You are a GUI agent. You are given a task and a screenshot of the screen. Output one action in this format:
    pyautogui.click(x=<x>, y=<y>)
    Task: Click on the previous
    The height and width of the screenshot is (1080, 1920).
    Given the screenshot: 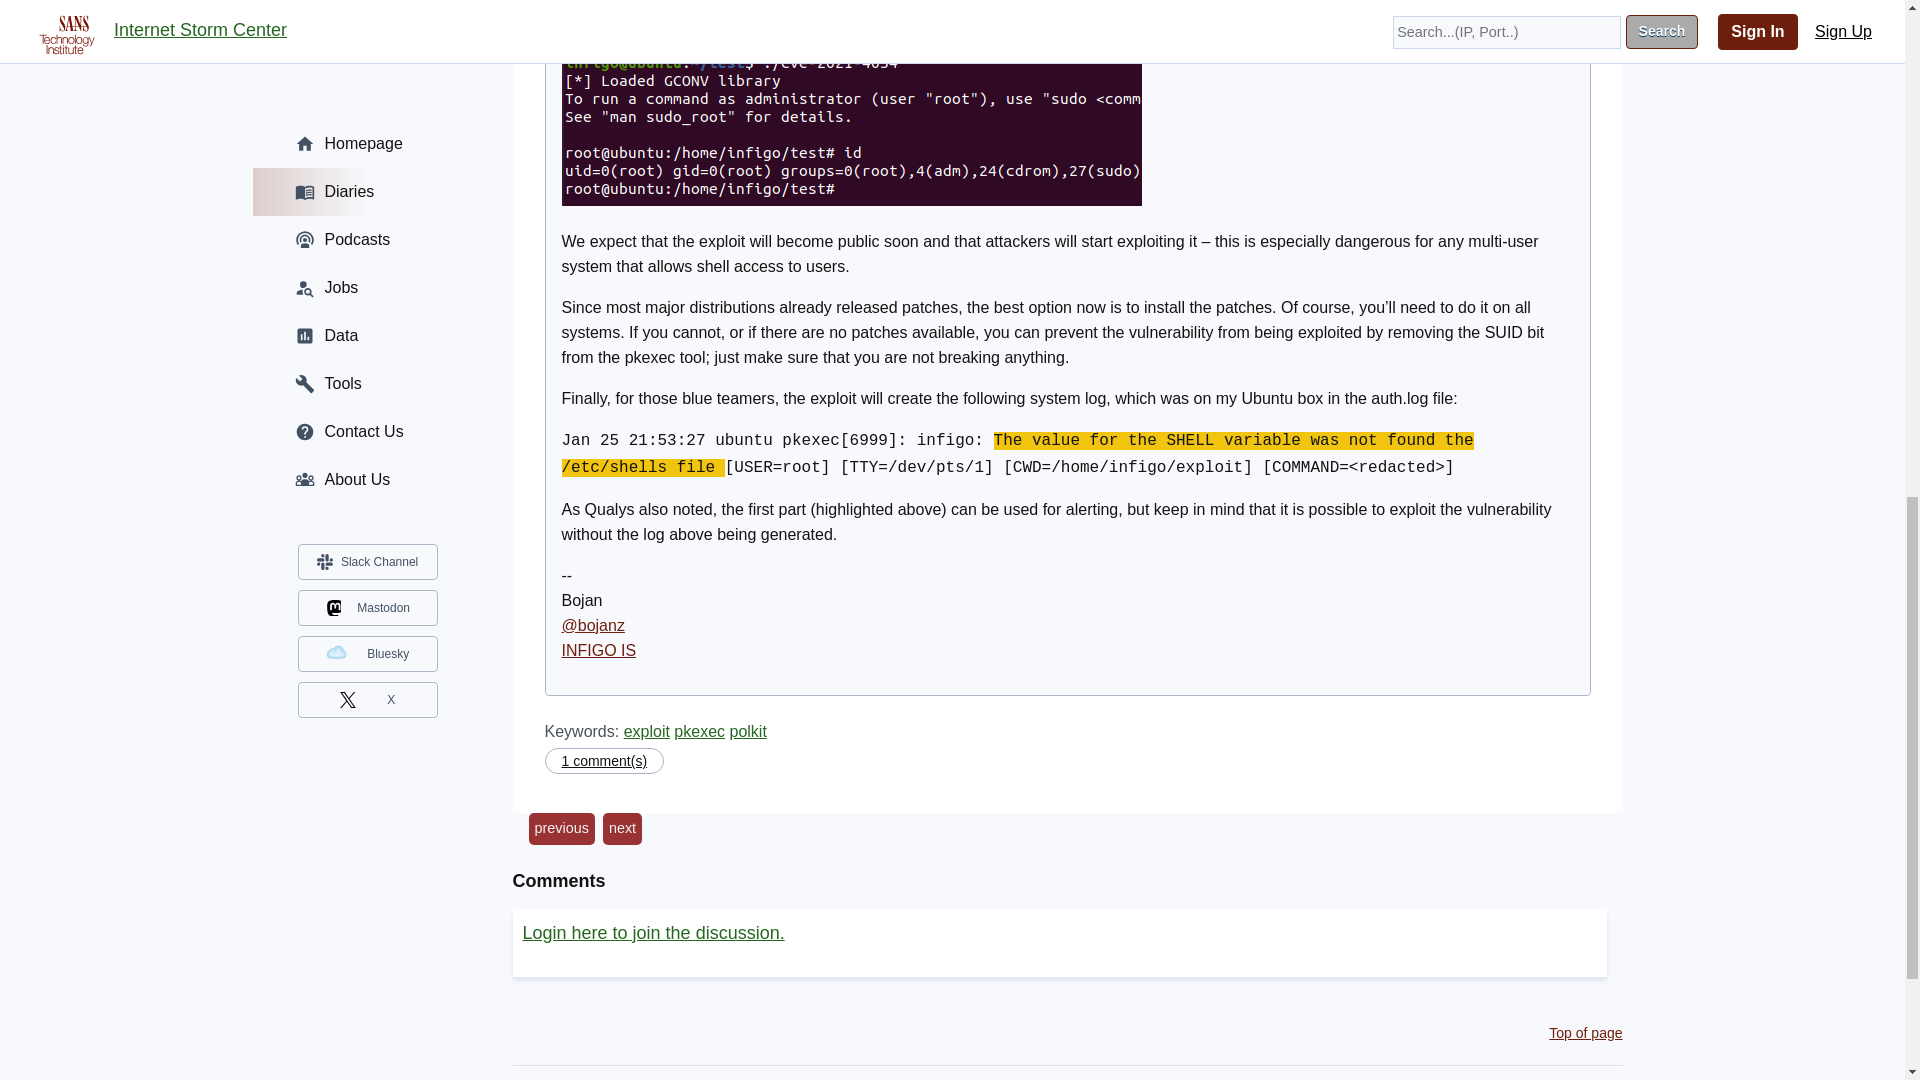 What is the action you would take?
    pyautogui.click(x=560, y=828)
    